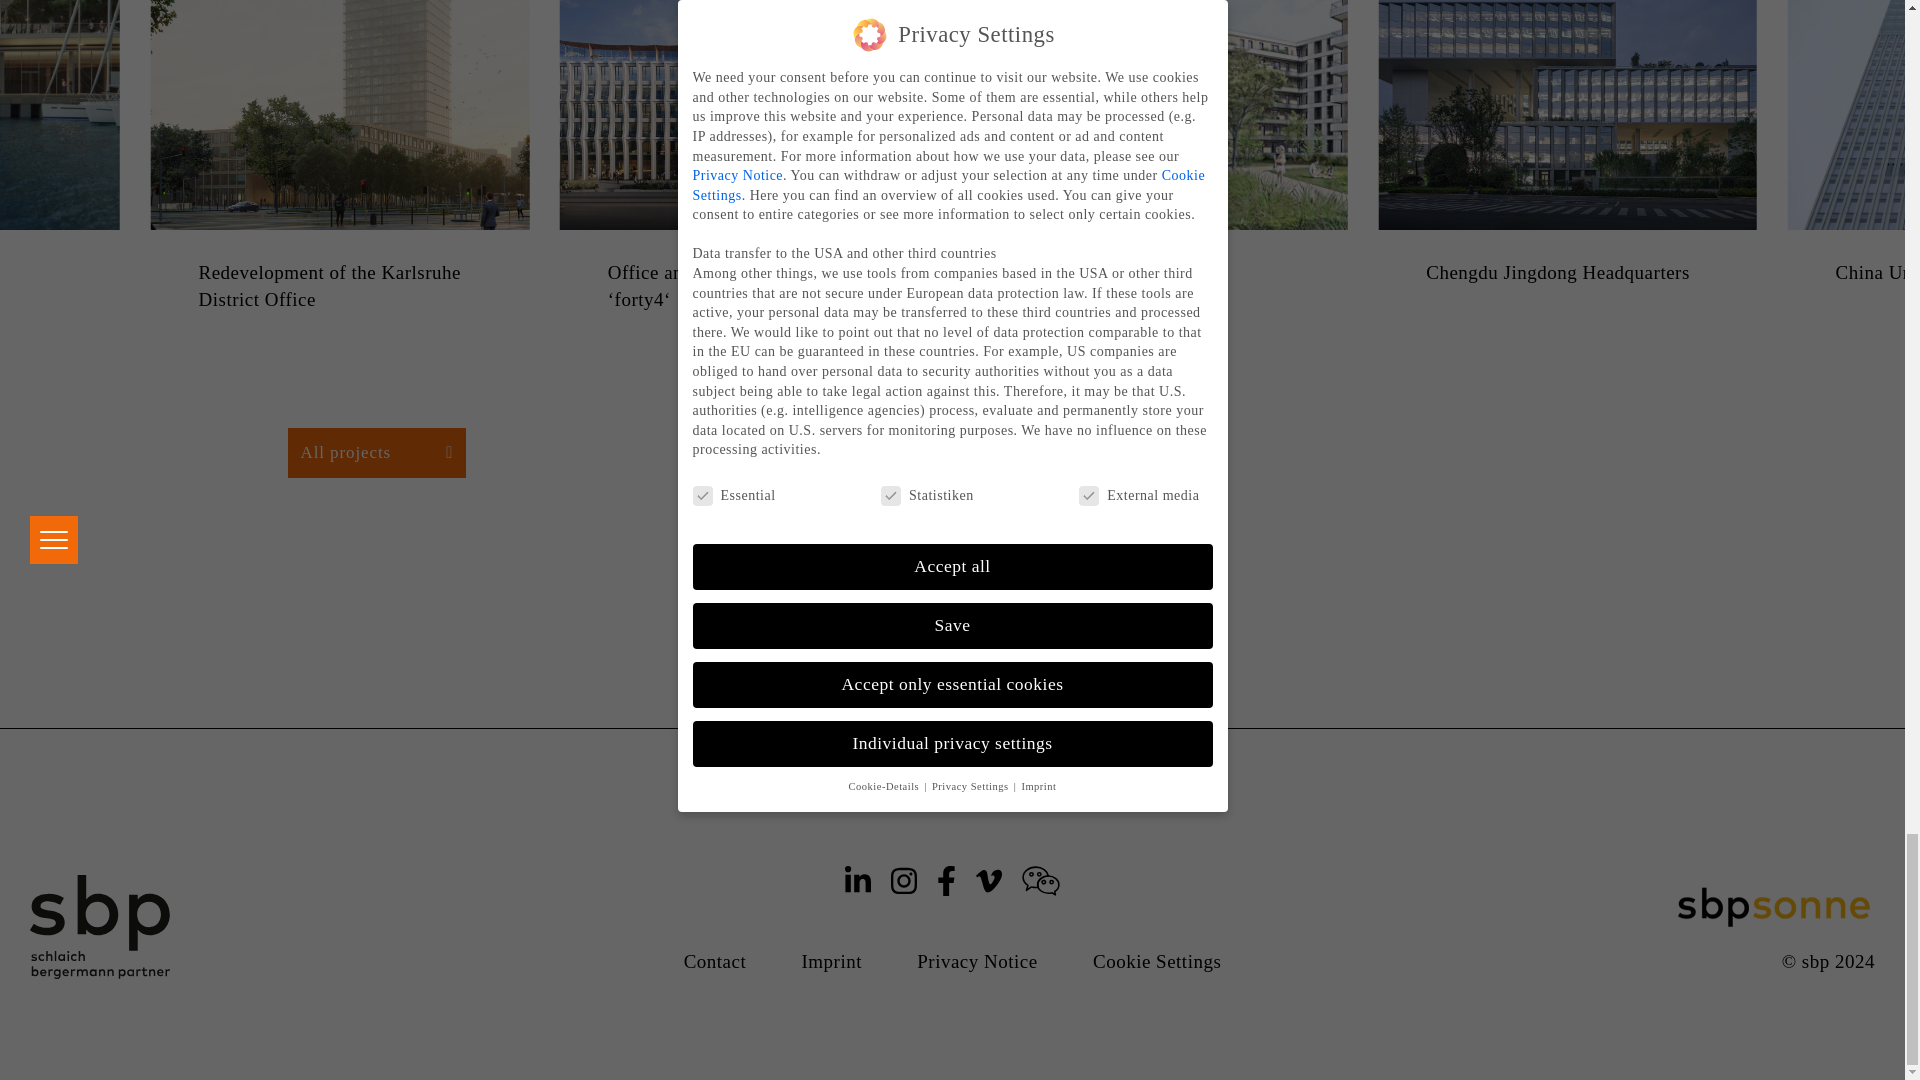 The width and height of the screenshot is (1920, 1080). Describe the element at coordinates (339, 286) in the screenshot. I see `Redevelopment of the Karlsruhe District Office` at that location.